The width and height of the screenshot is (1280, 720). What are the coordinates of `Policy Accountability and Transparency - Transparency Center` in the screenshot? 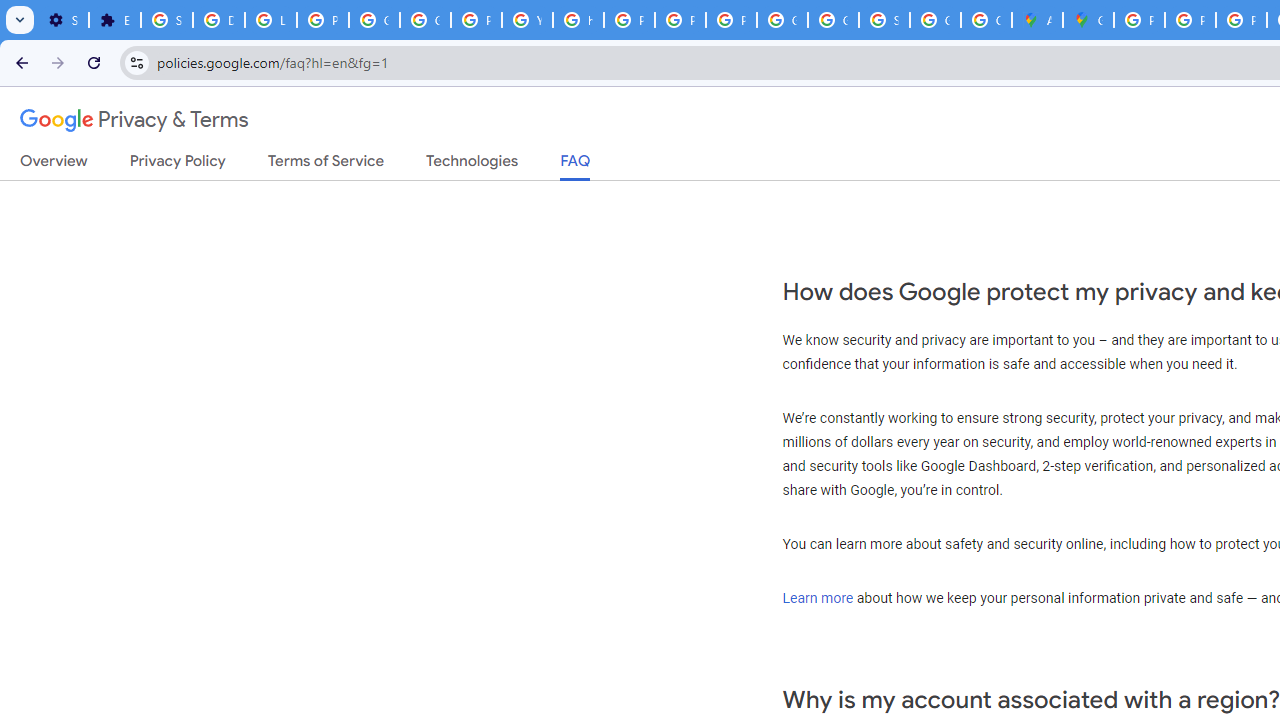 It's located at (1138, 20).